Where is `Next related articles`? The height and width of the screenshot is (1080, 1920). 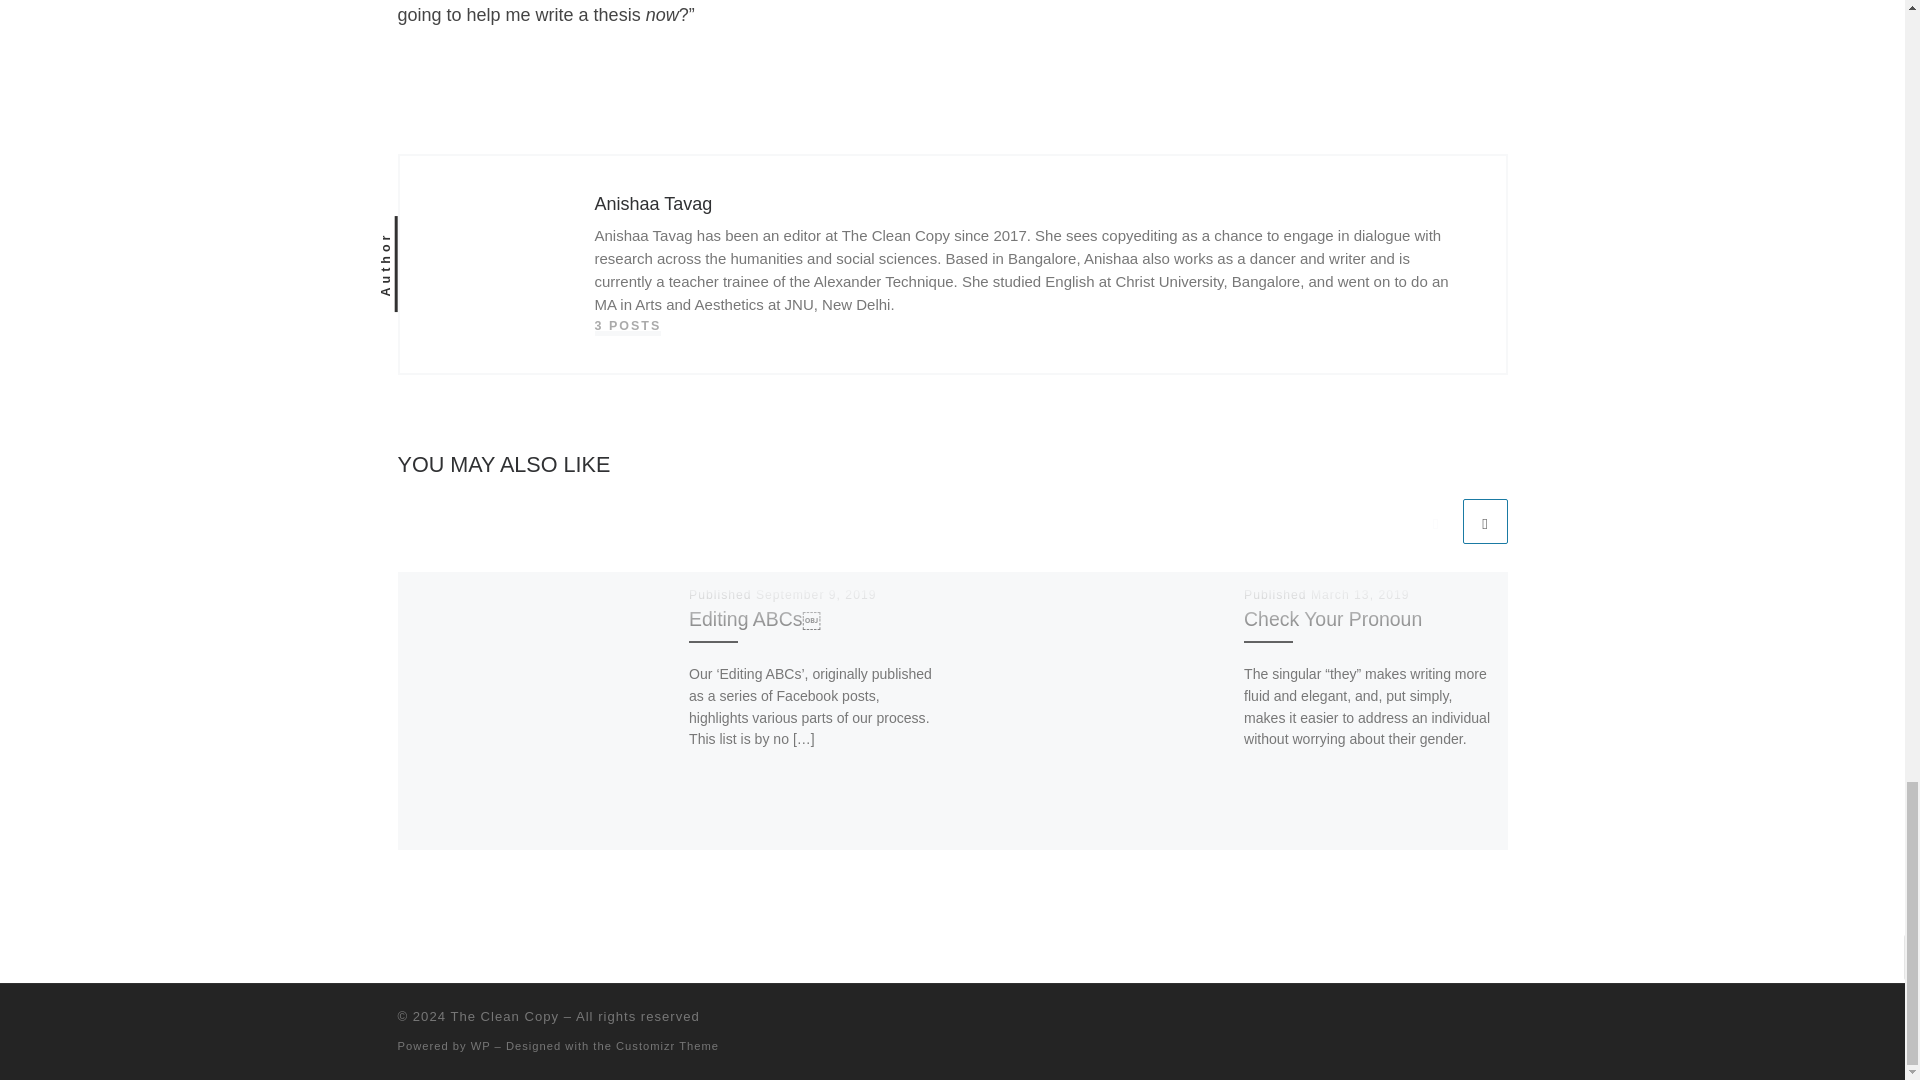
Next related articles is located at coordinates (1484, 521).